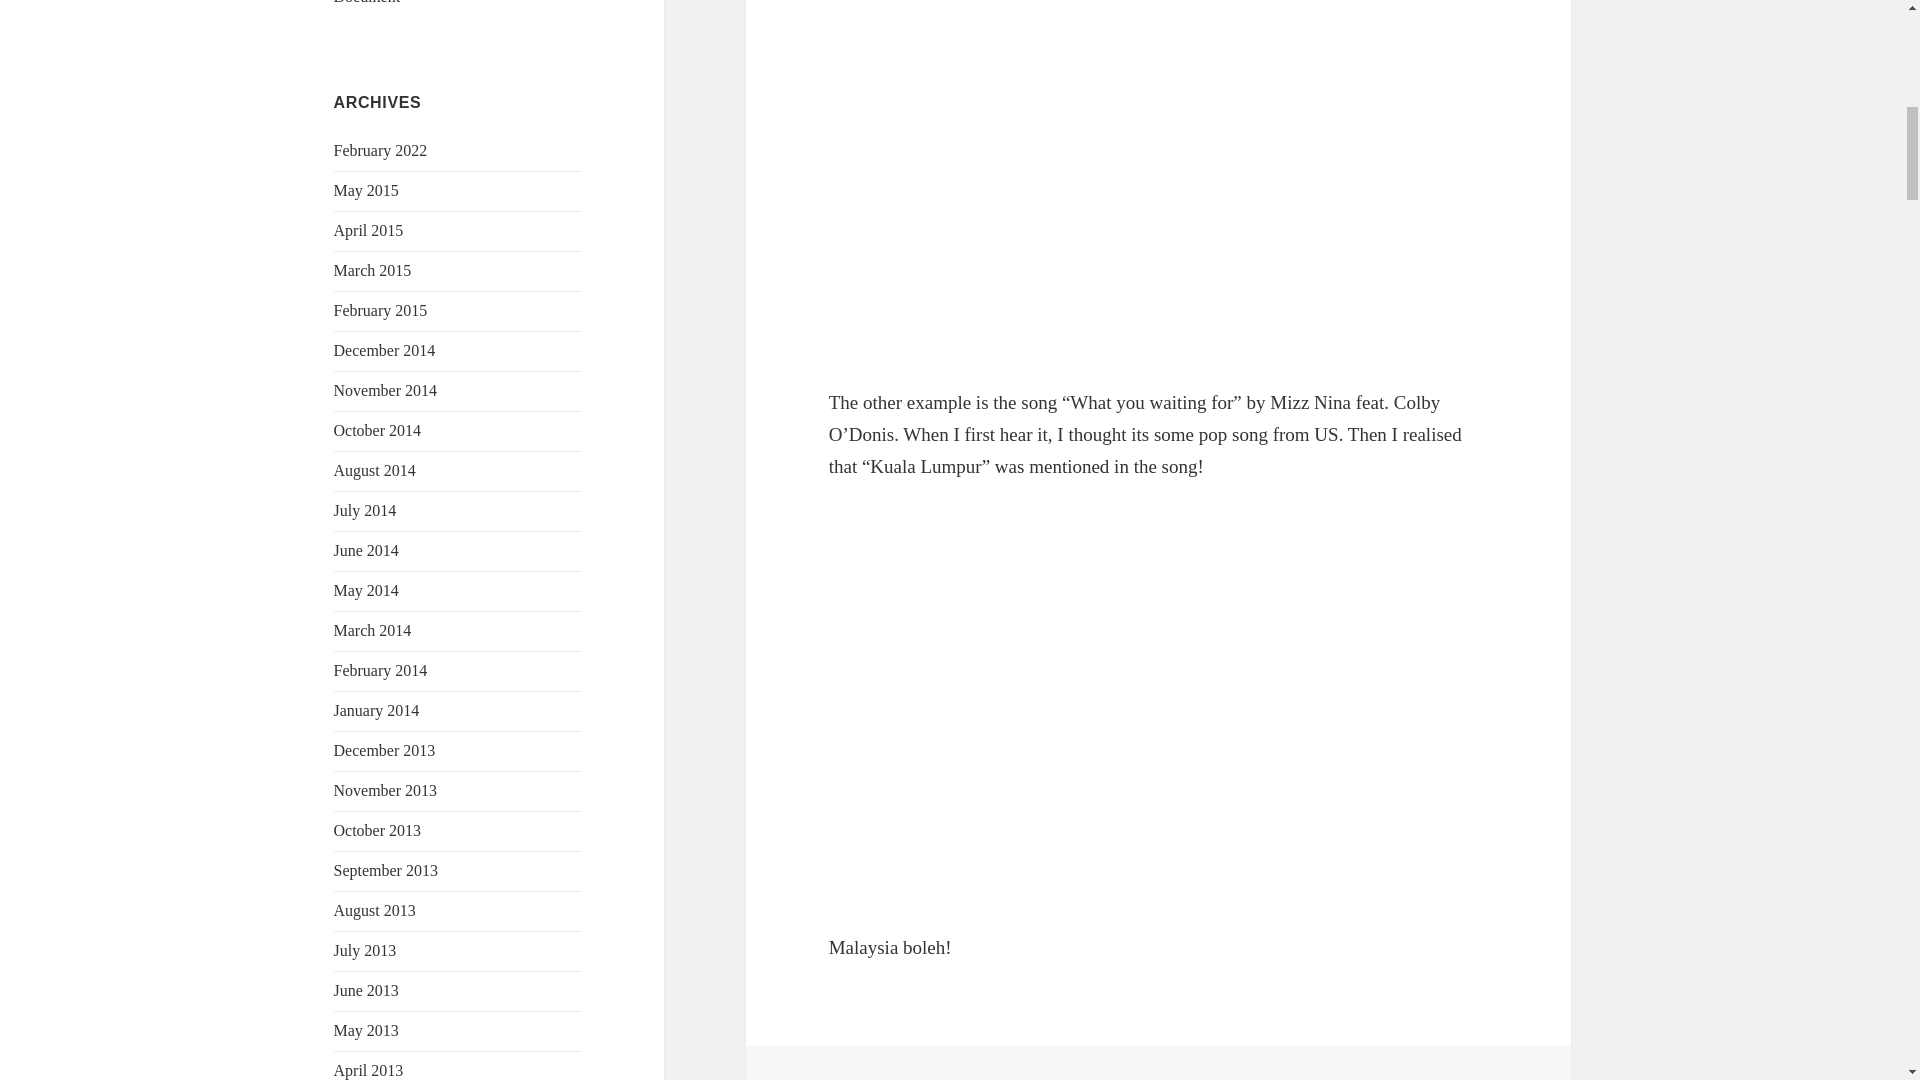 The width and height of the screenshot is (1920, 1080). What do you see at coordinates (375, 910) in the screenshot?
I see `August 2013` at bounding box center [375, 910].